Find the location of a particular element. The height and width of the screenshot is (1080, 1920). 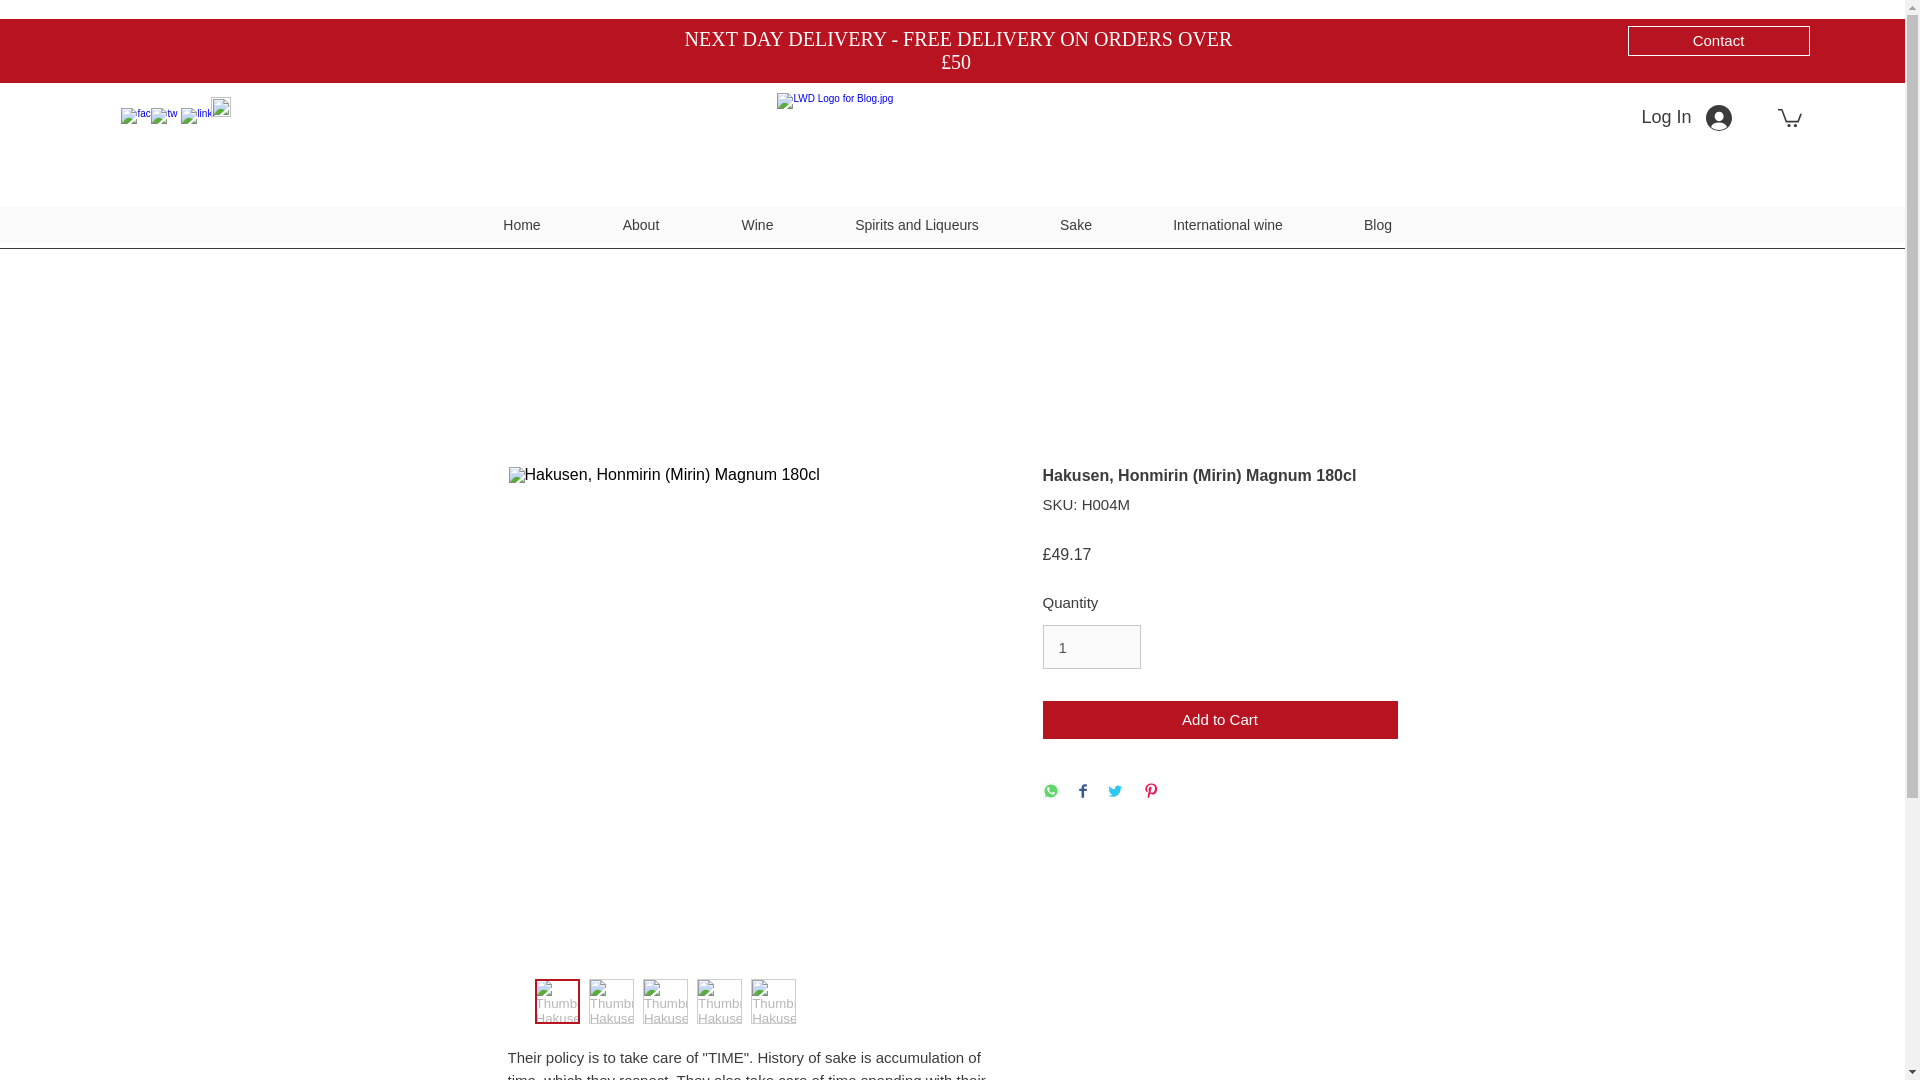

Spirits and Liqueurs is located at coordinates (916, 224).